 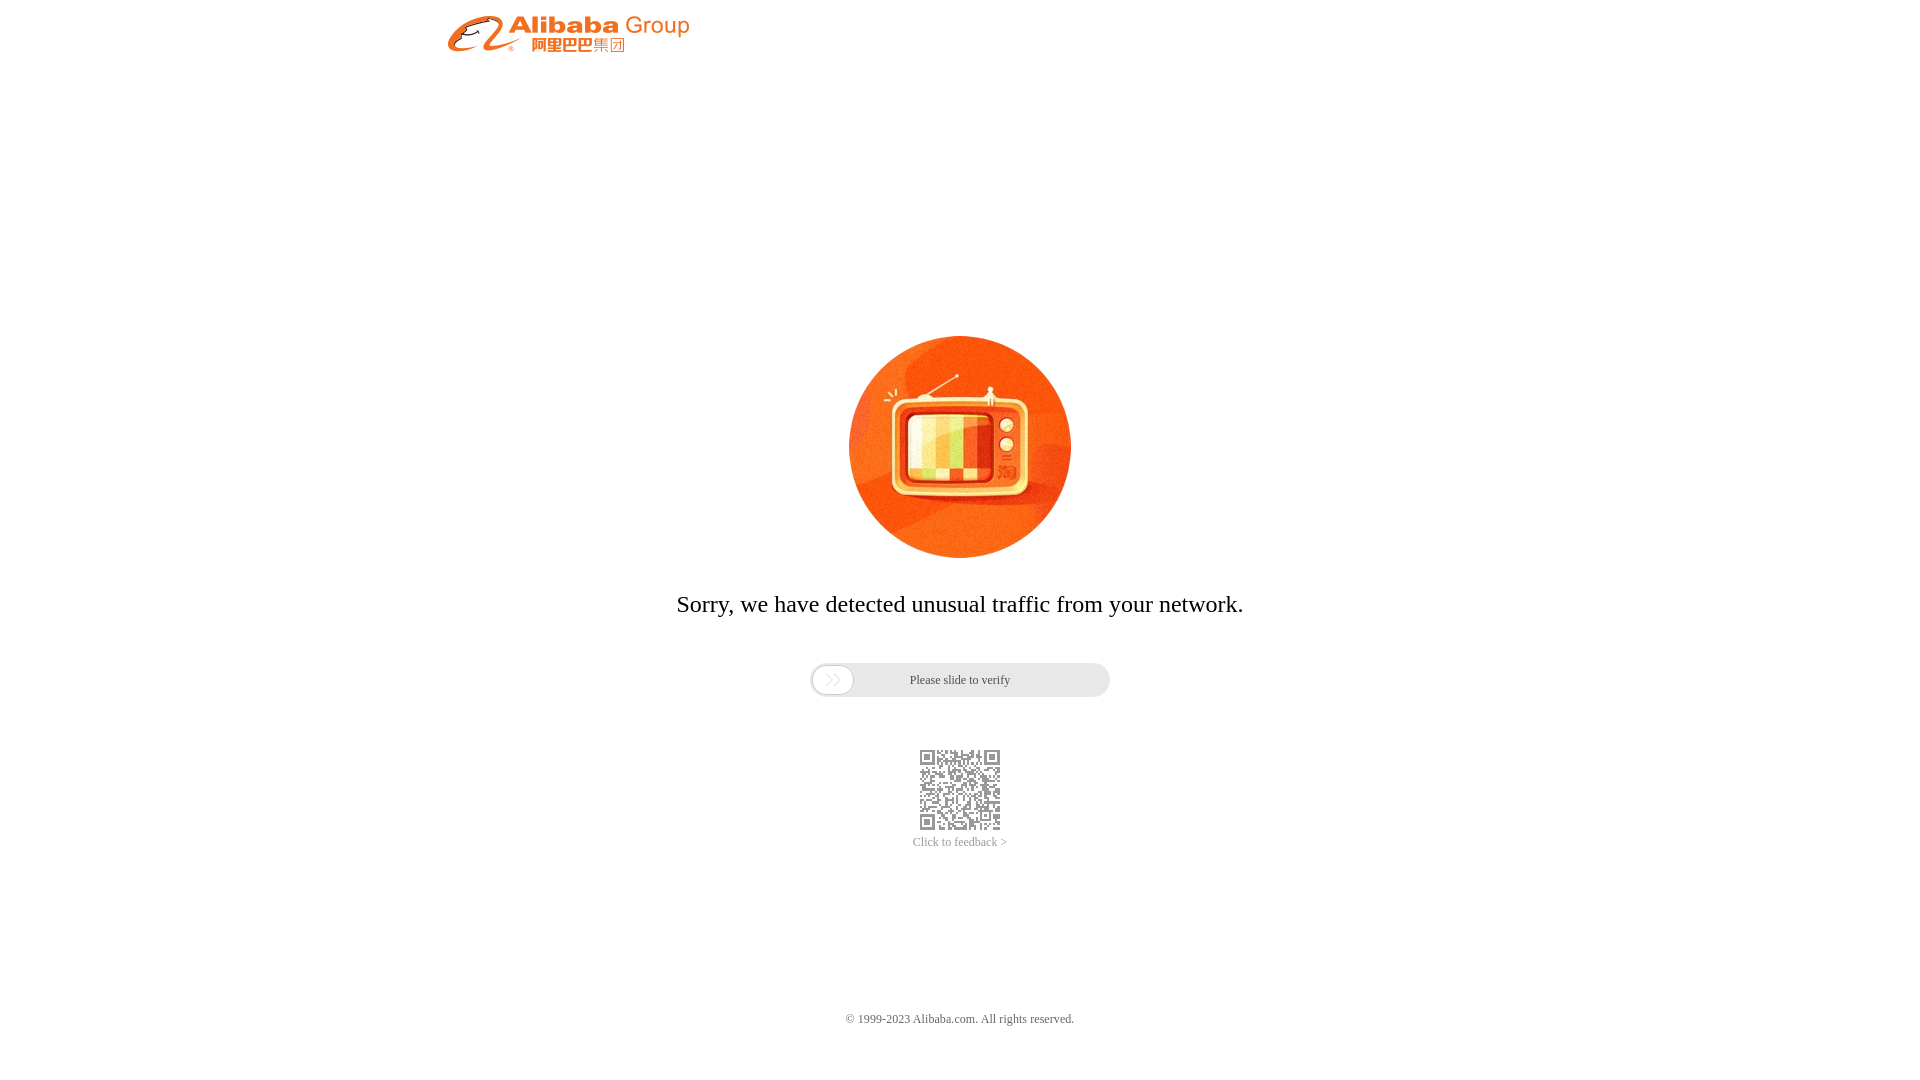 I want to click on Click to feedback >, so click(x=960, y=842).